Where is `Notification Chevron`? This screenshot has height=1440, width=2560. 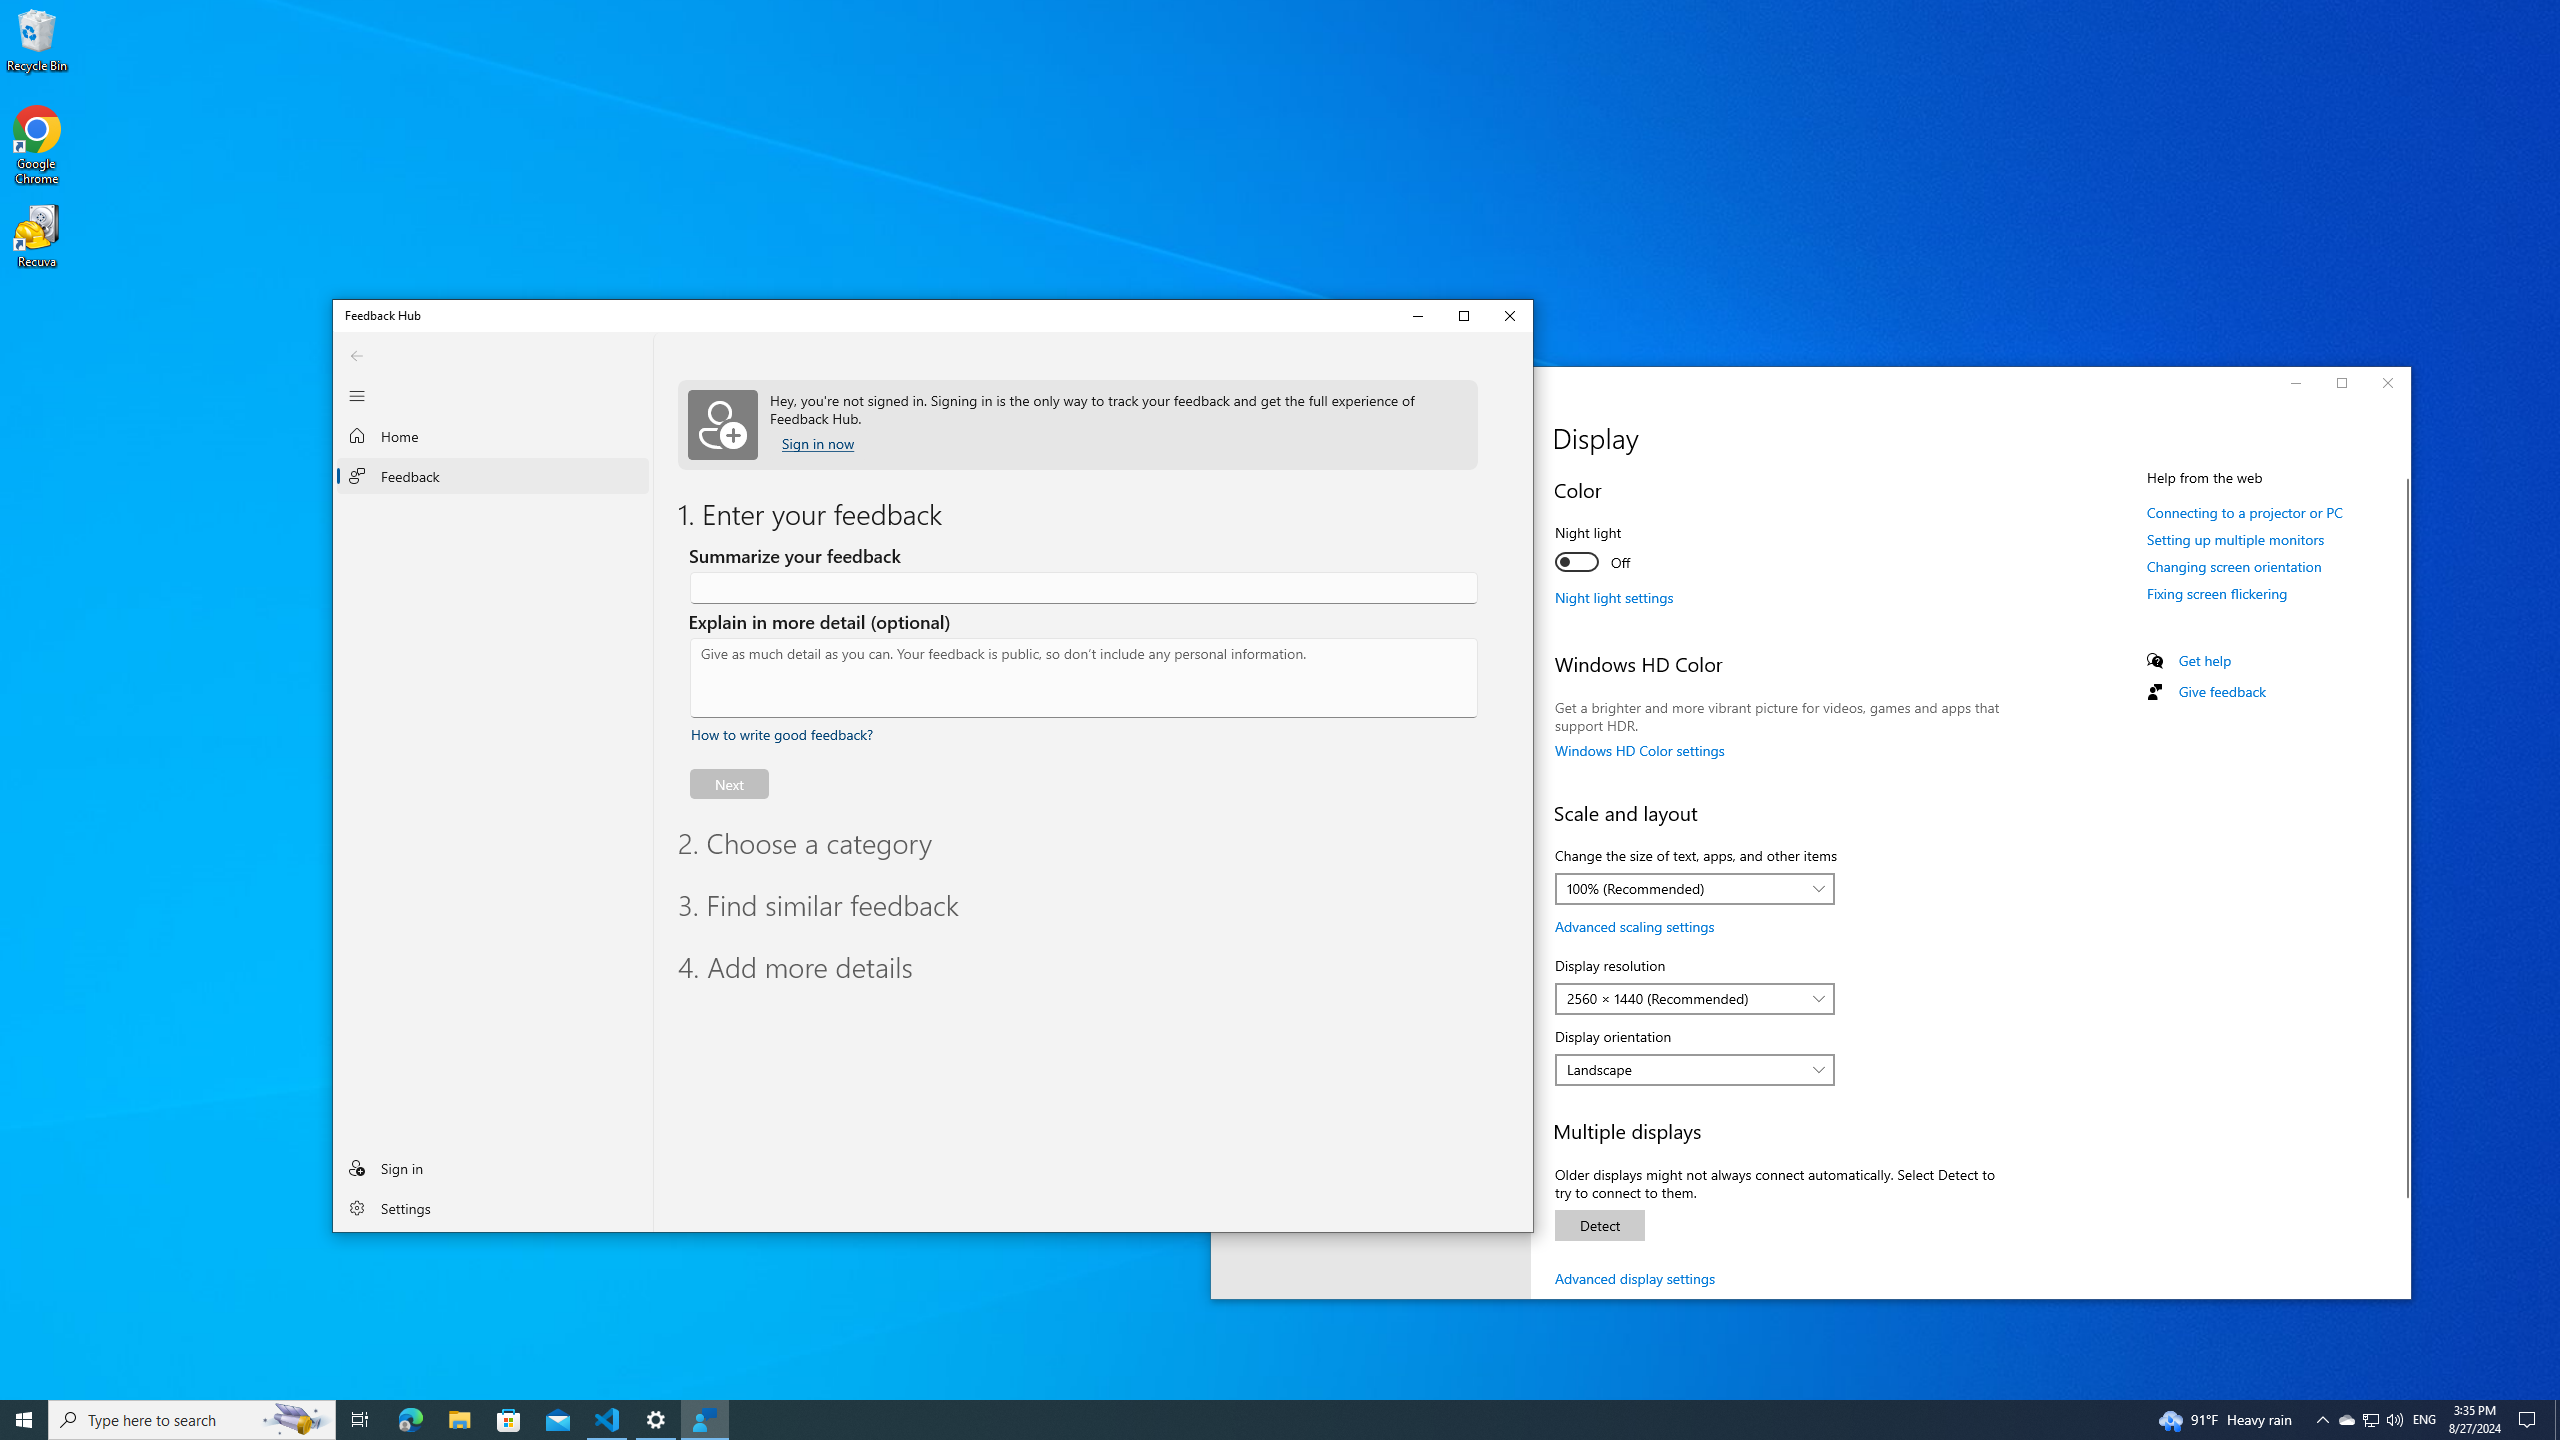 Notification Chevron is located at coordinates (2322, 1420).